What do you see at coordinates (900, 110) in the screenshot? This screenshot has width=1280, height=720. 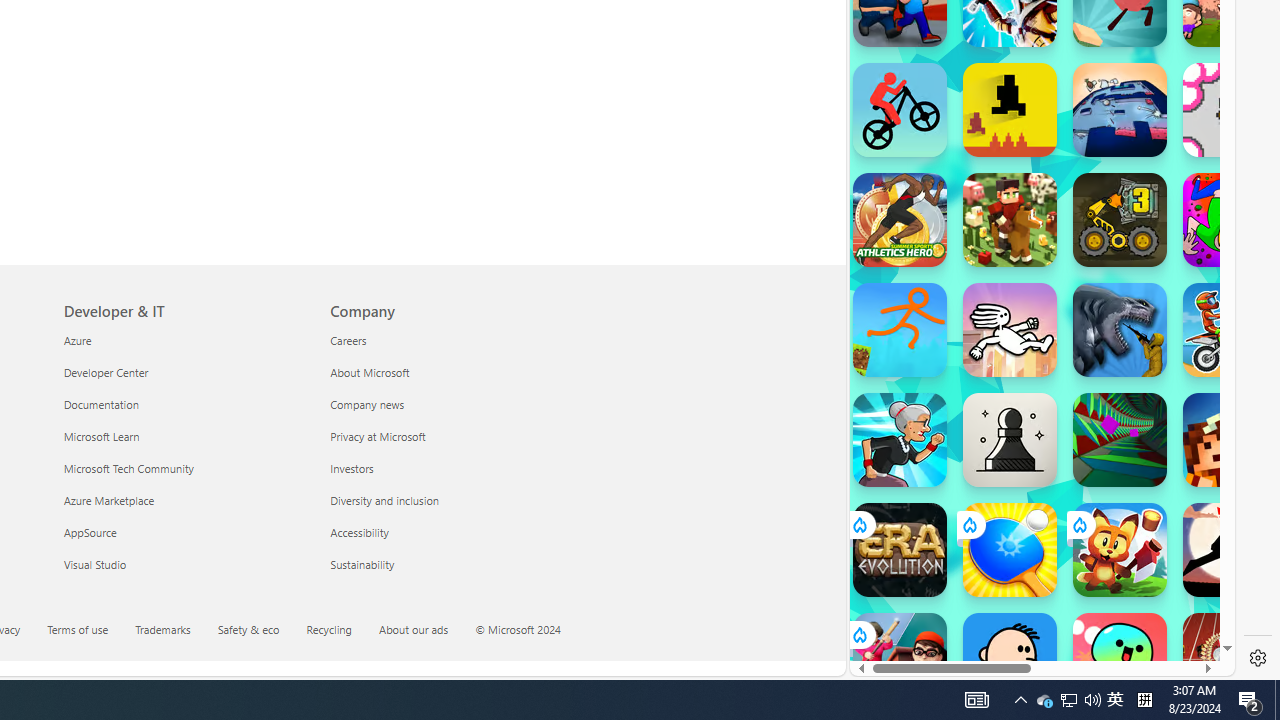 I see `Stickman Bike Stickman Bike` at bounding box center [900, 110].